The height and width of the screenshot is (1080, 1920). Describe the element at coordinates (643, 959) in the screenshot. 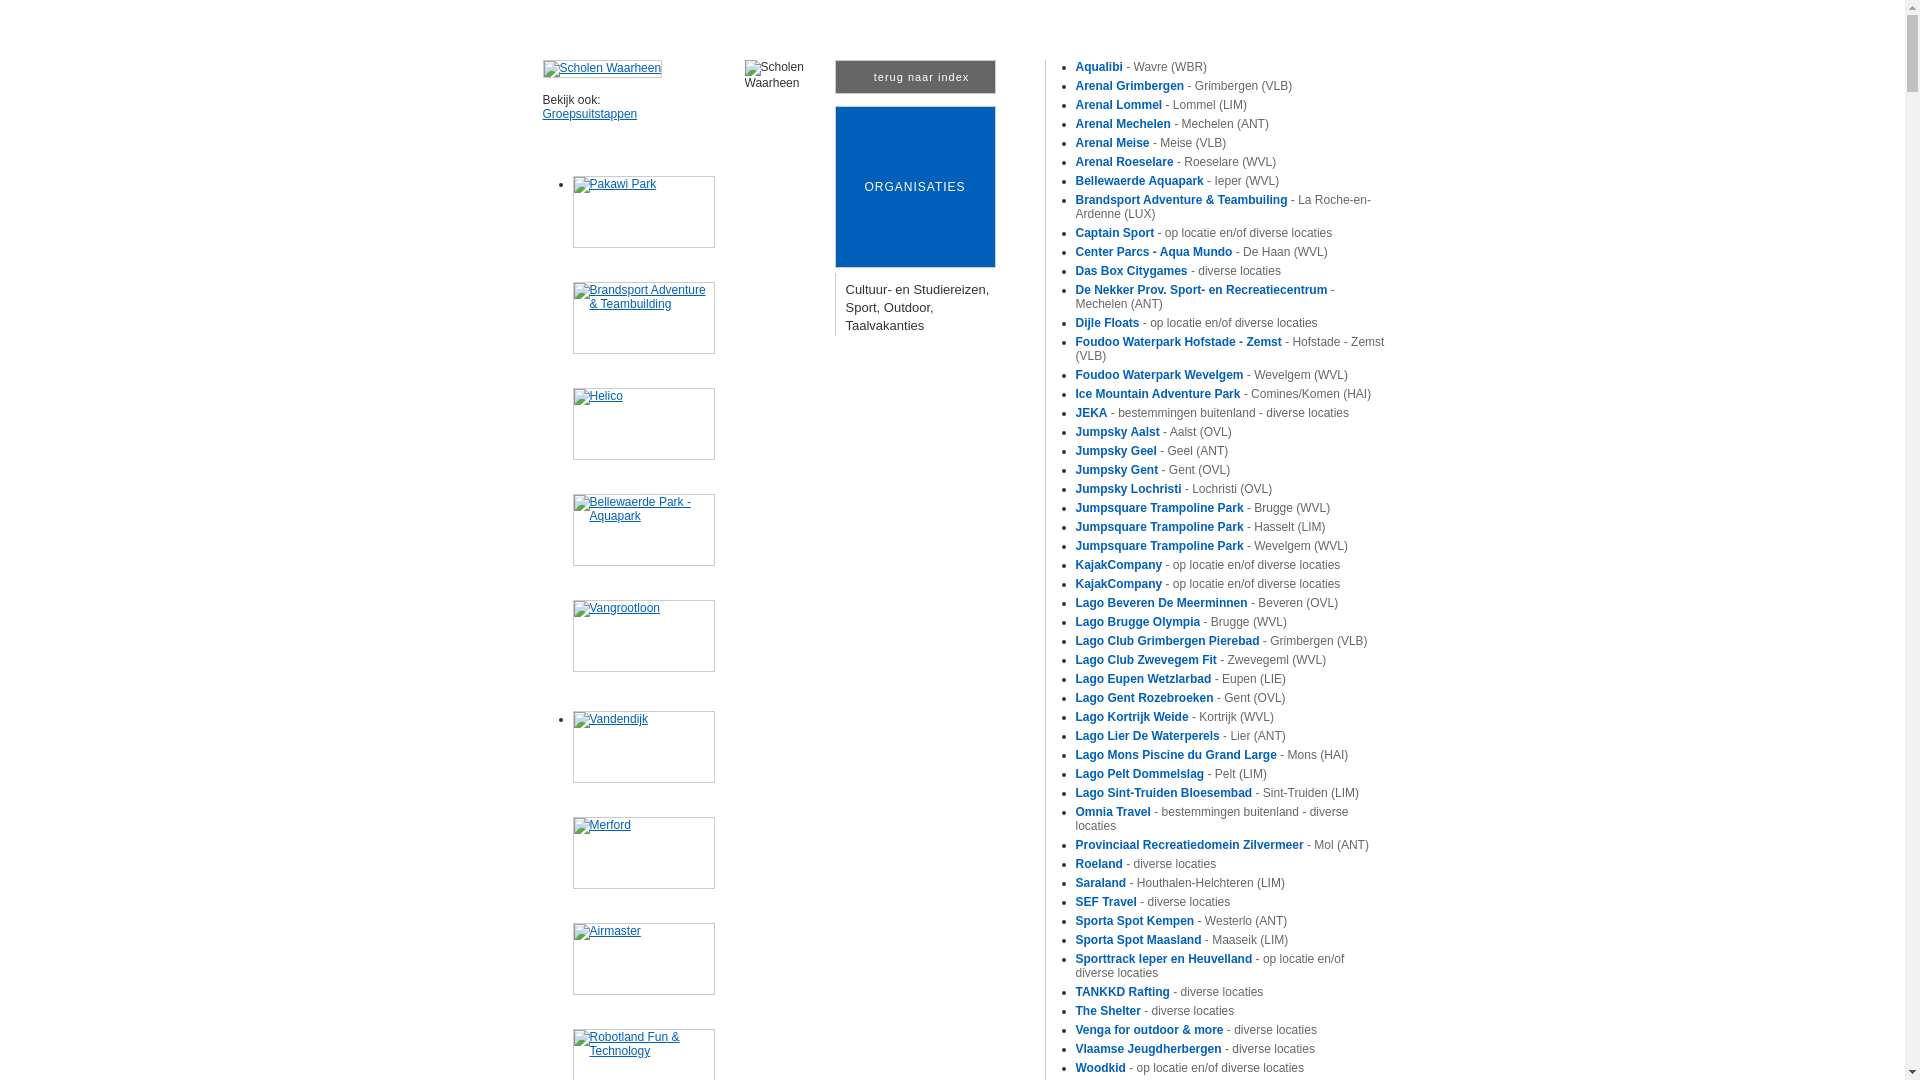

I see `Airmaster` at that location.